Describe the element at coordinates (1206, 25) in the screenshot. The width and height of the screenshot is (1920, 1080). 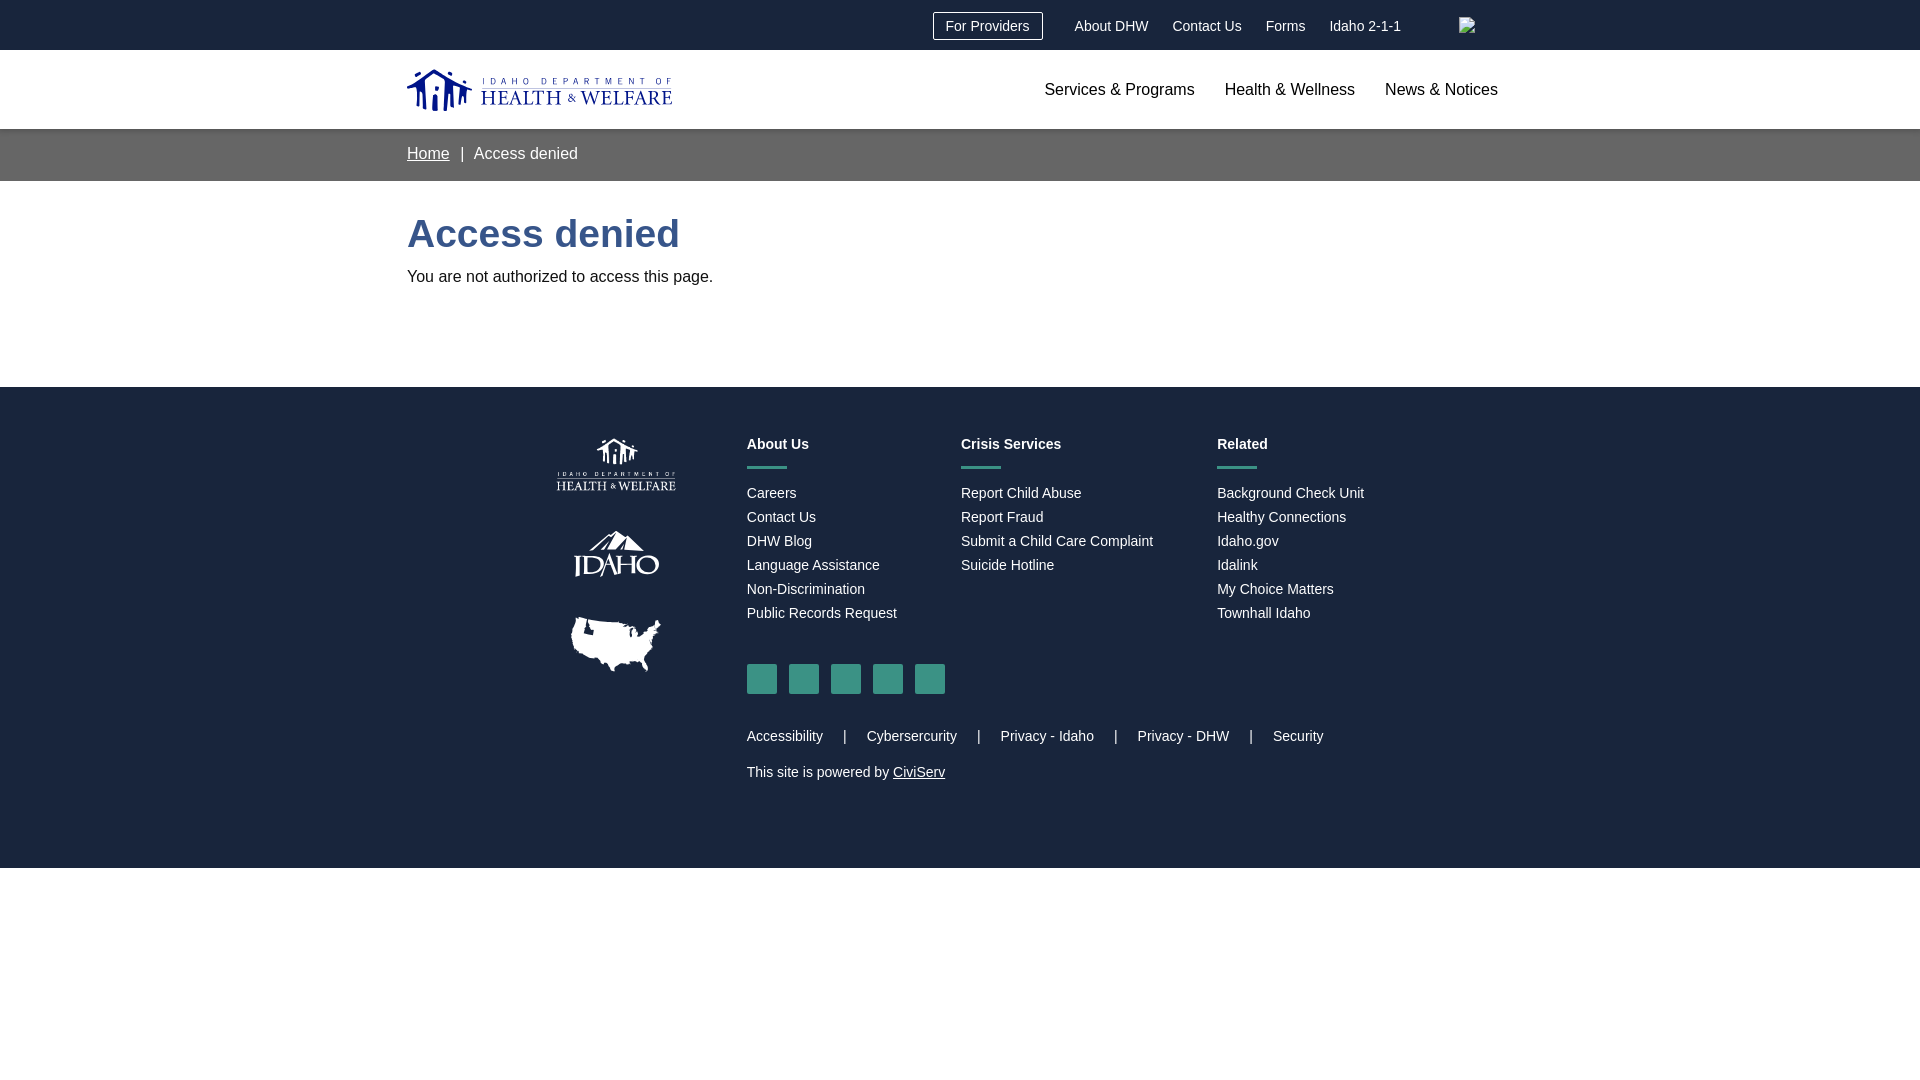
I see `Contact Us` at that location.